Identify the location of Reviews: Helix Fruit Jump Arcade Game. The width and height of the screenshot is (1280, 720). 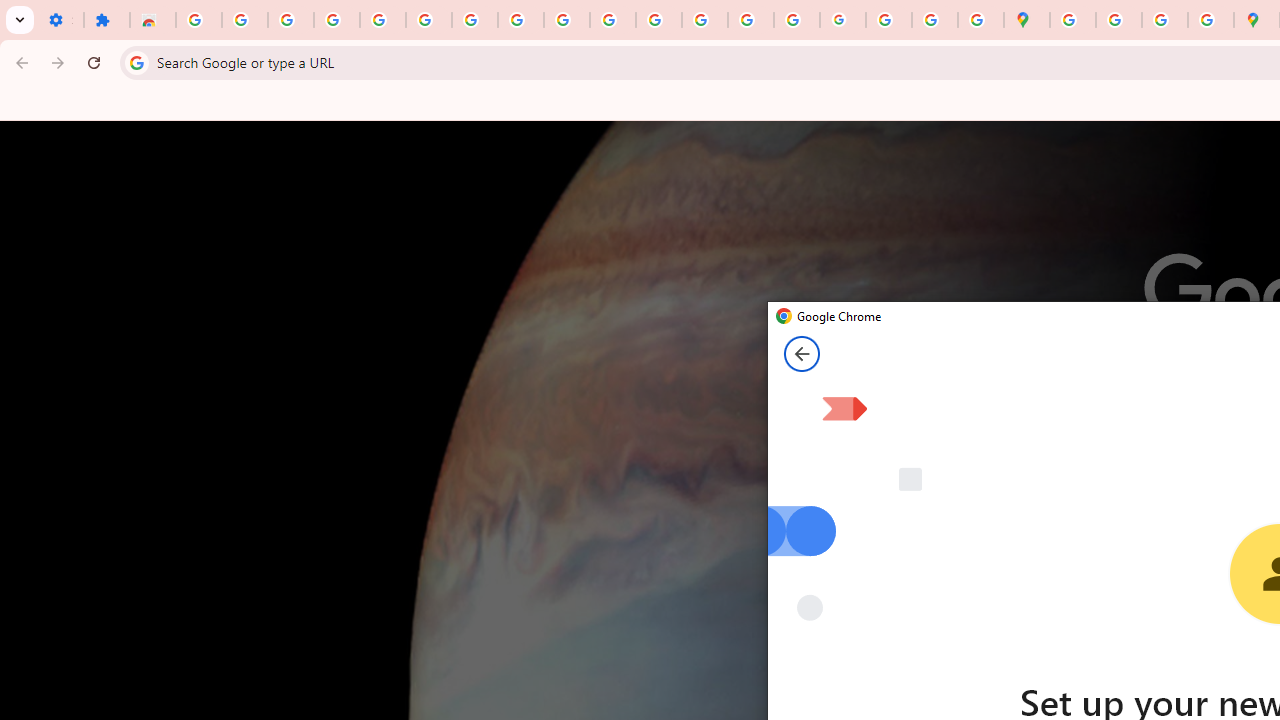
(153, 20).